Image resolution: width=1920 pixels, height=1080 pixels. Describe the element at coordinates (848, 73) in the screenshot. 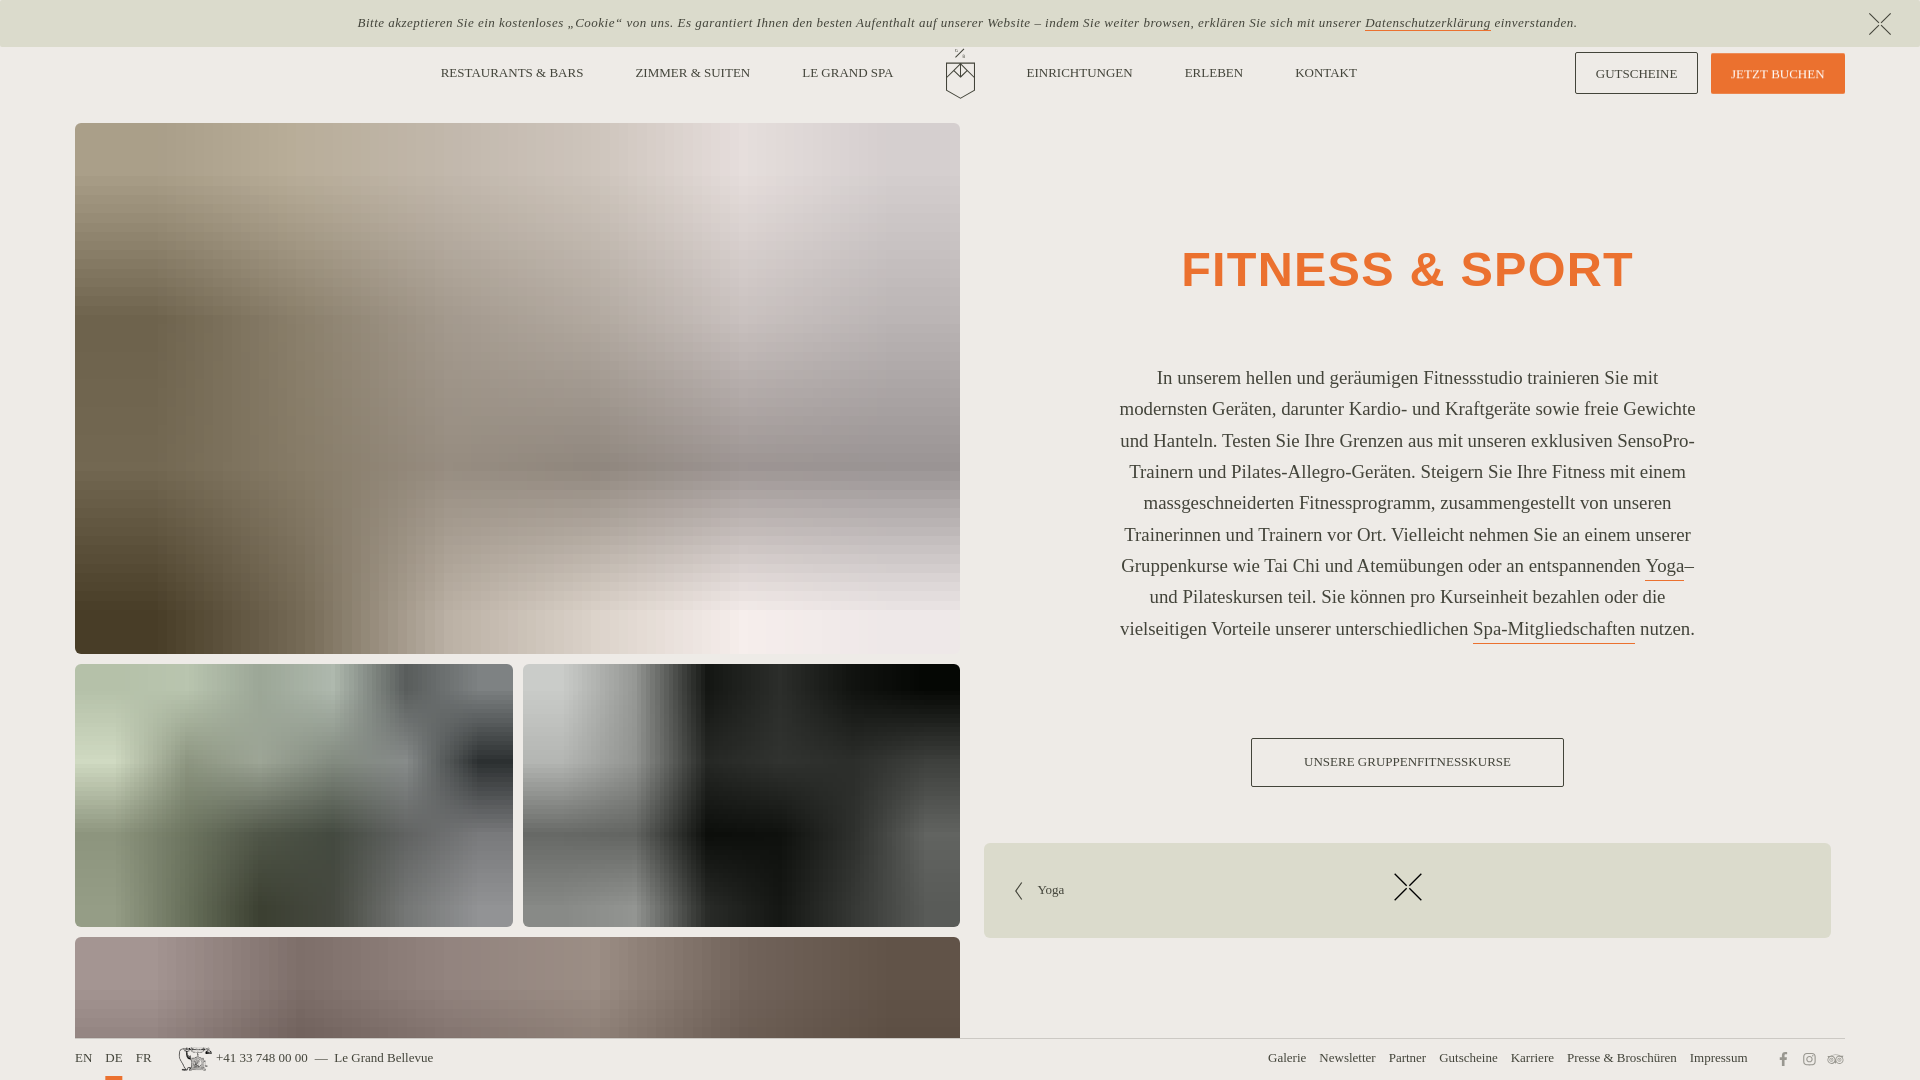

I see `LE GRAND SPA` at that location.